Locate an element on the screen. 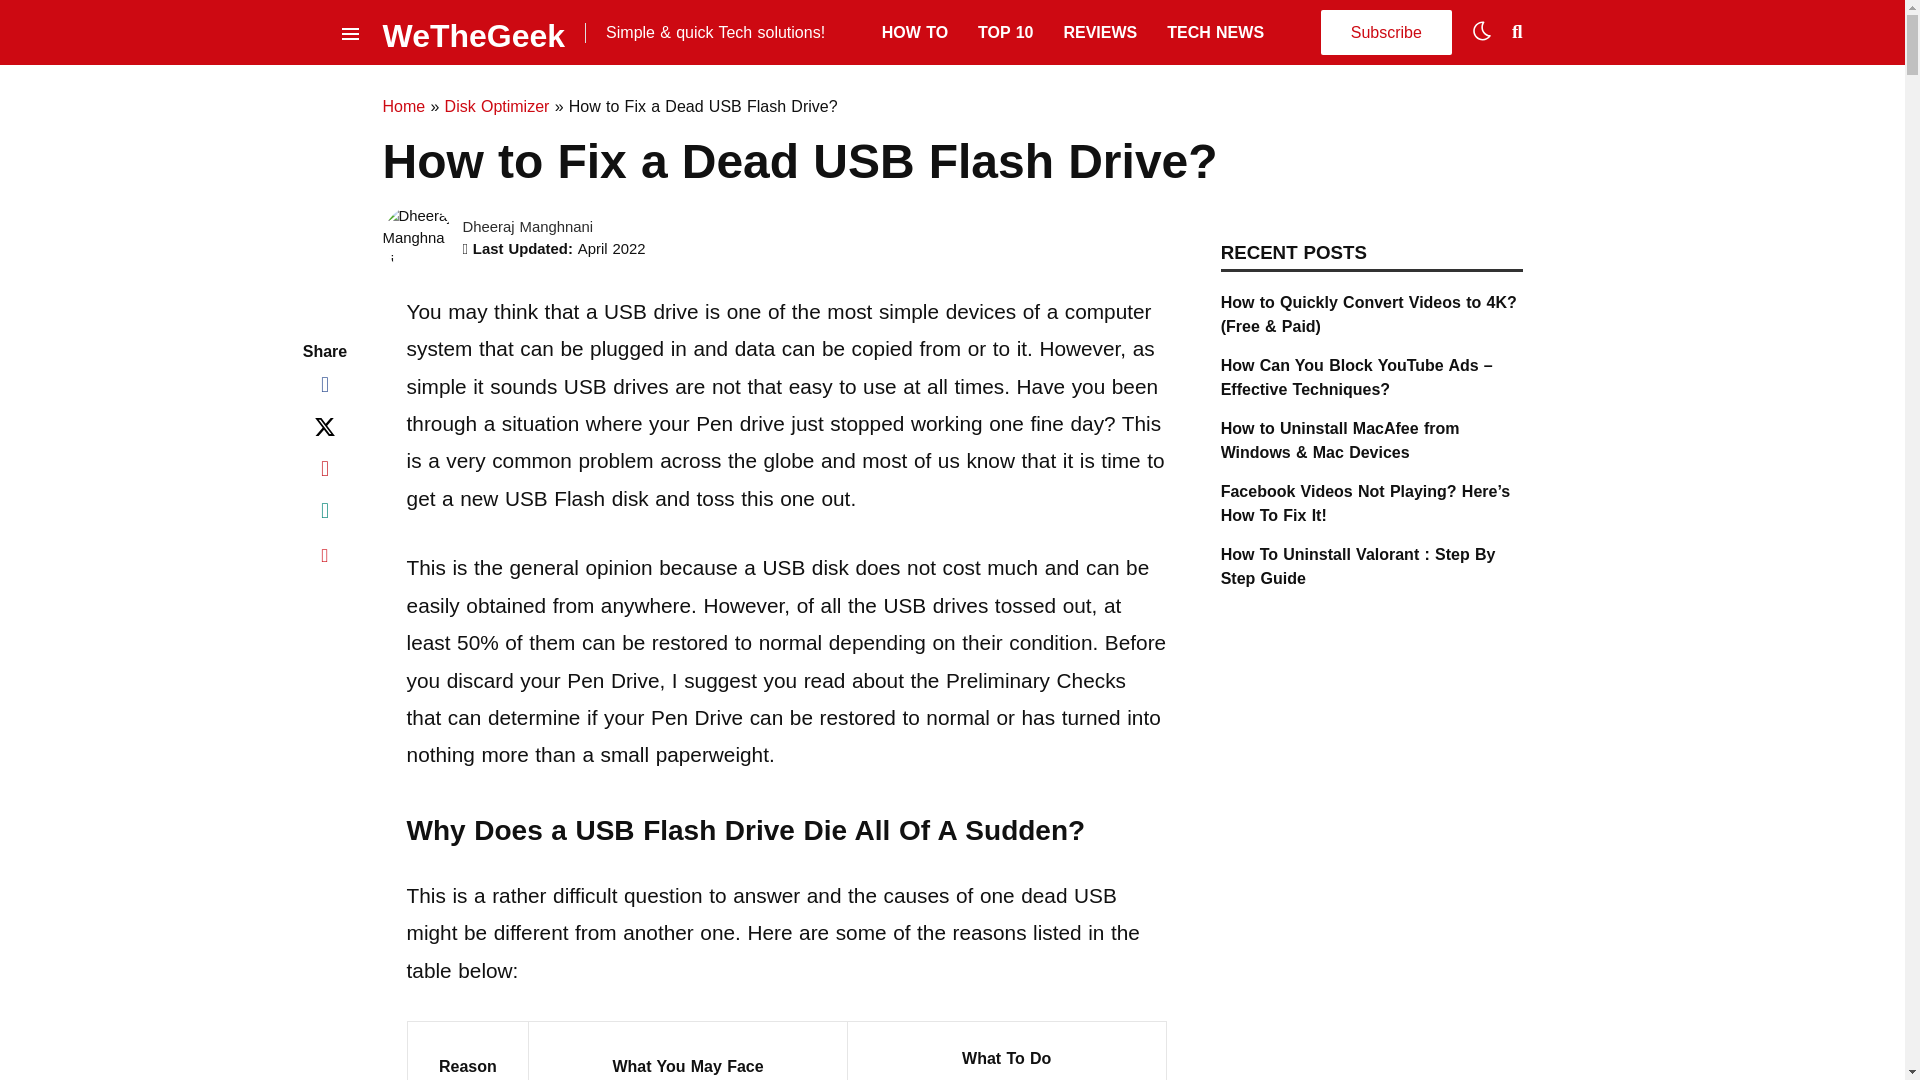 The width and height of the screenshot is (1920, 1080). REVIEWS is located at coordinates (1100, 32).